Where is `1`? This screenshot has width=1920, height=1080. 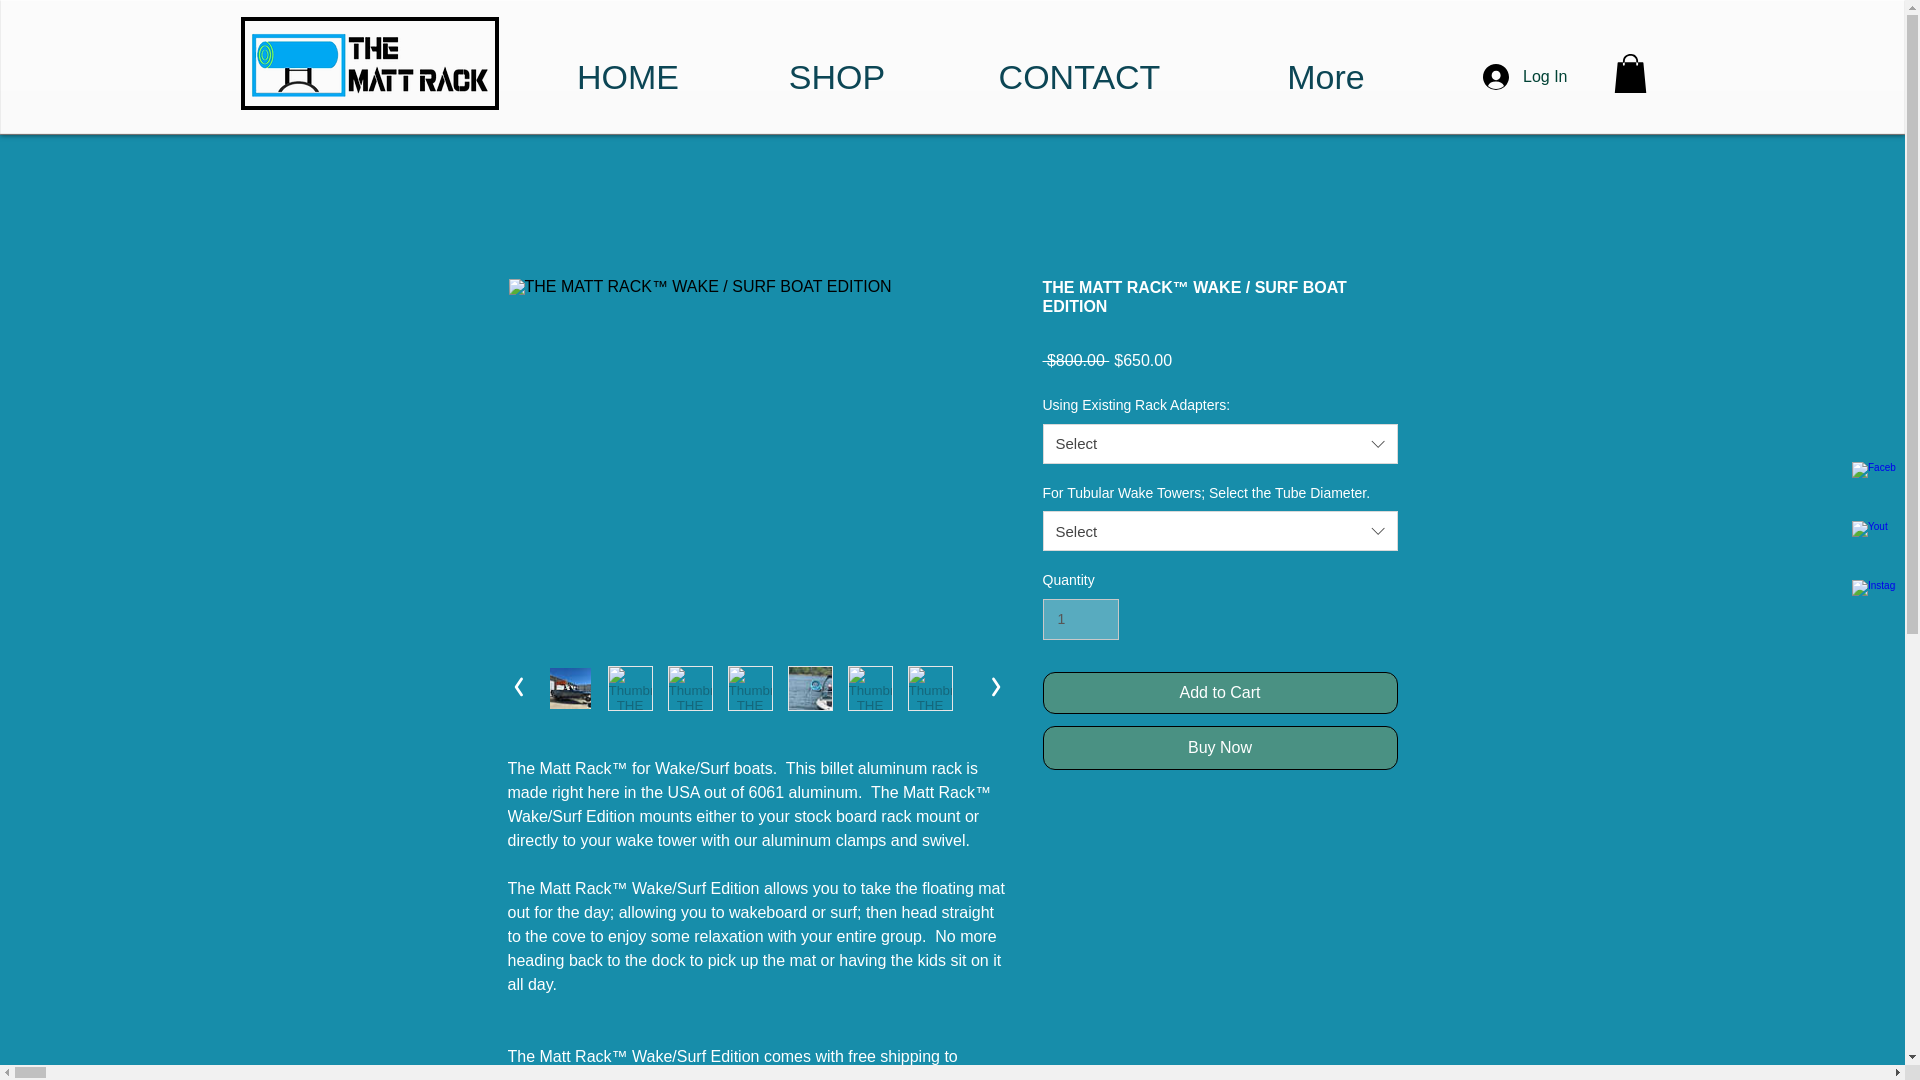
1 is located at coordinates (1080, 620).